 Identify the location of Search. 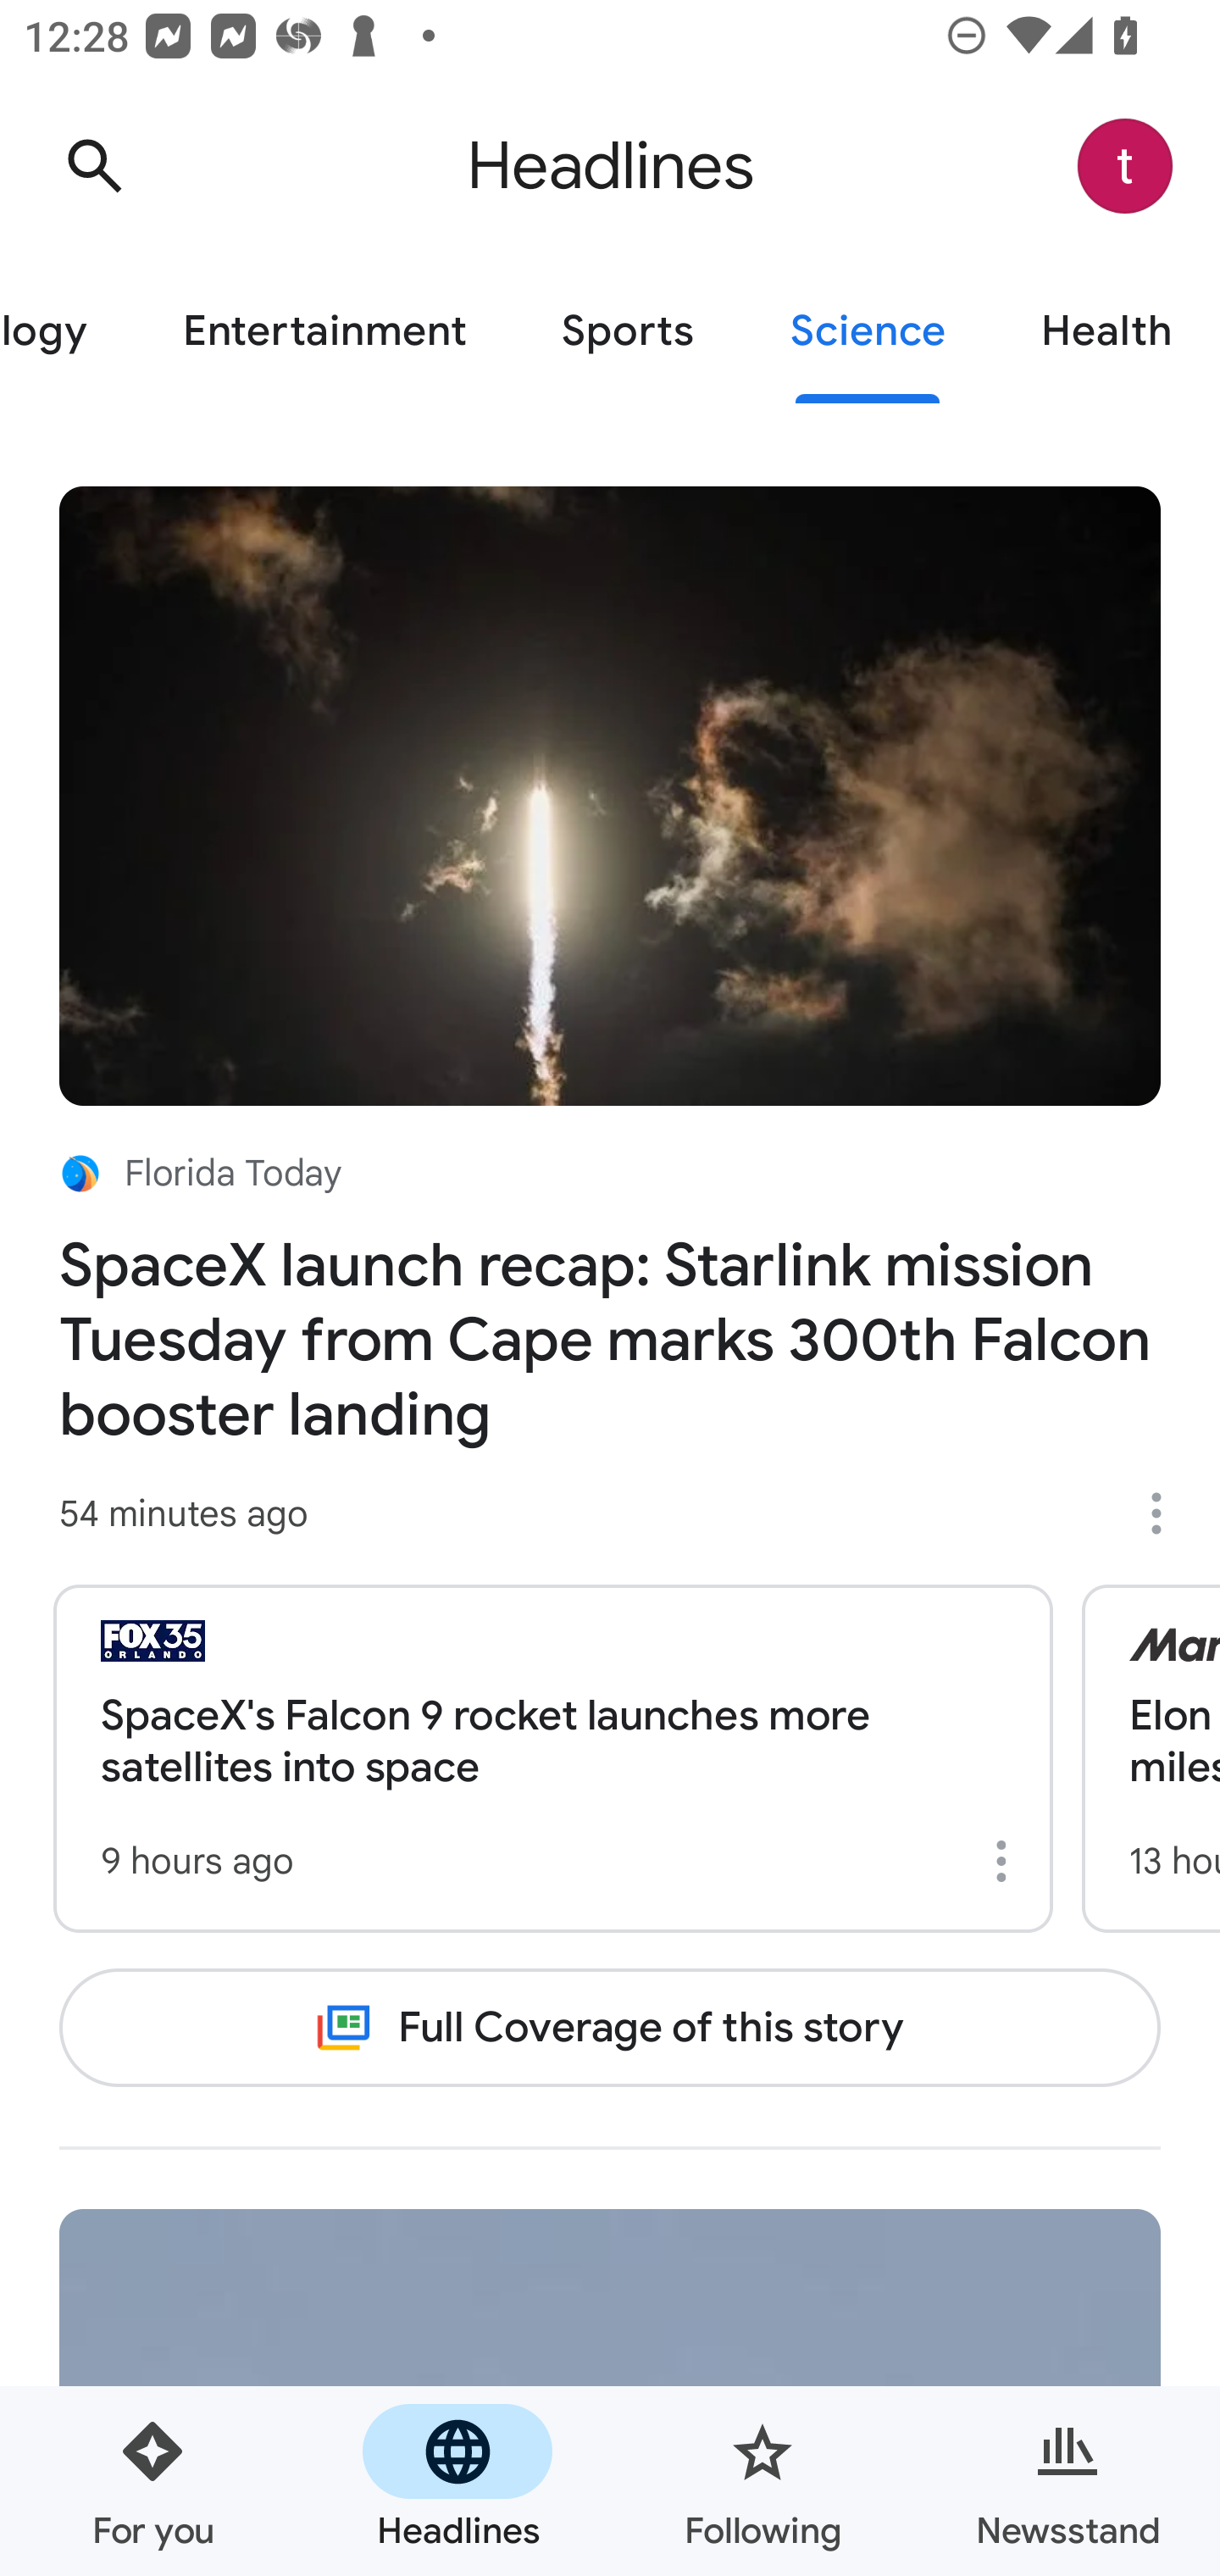
(94, 166).